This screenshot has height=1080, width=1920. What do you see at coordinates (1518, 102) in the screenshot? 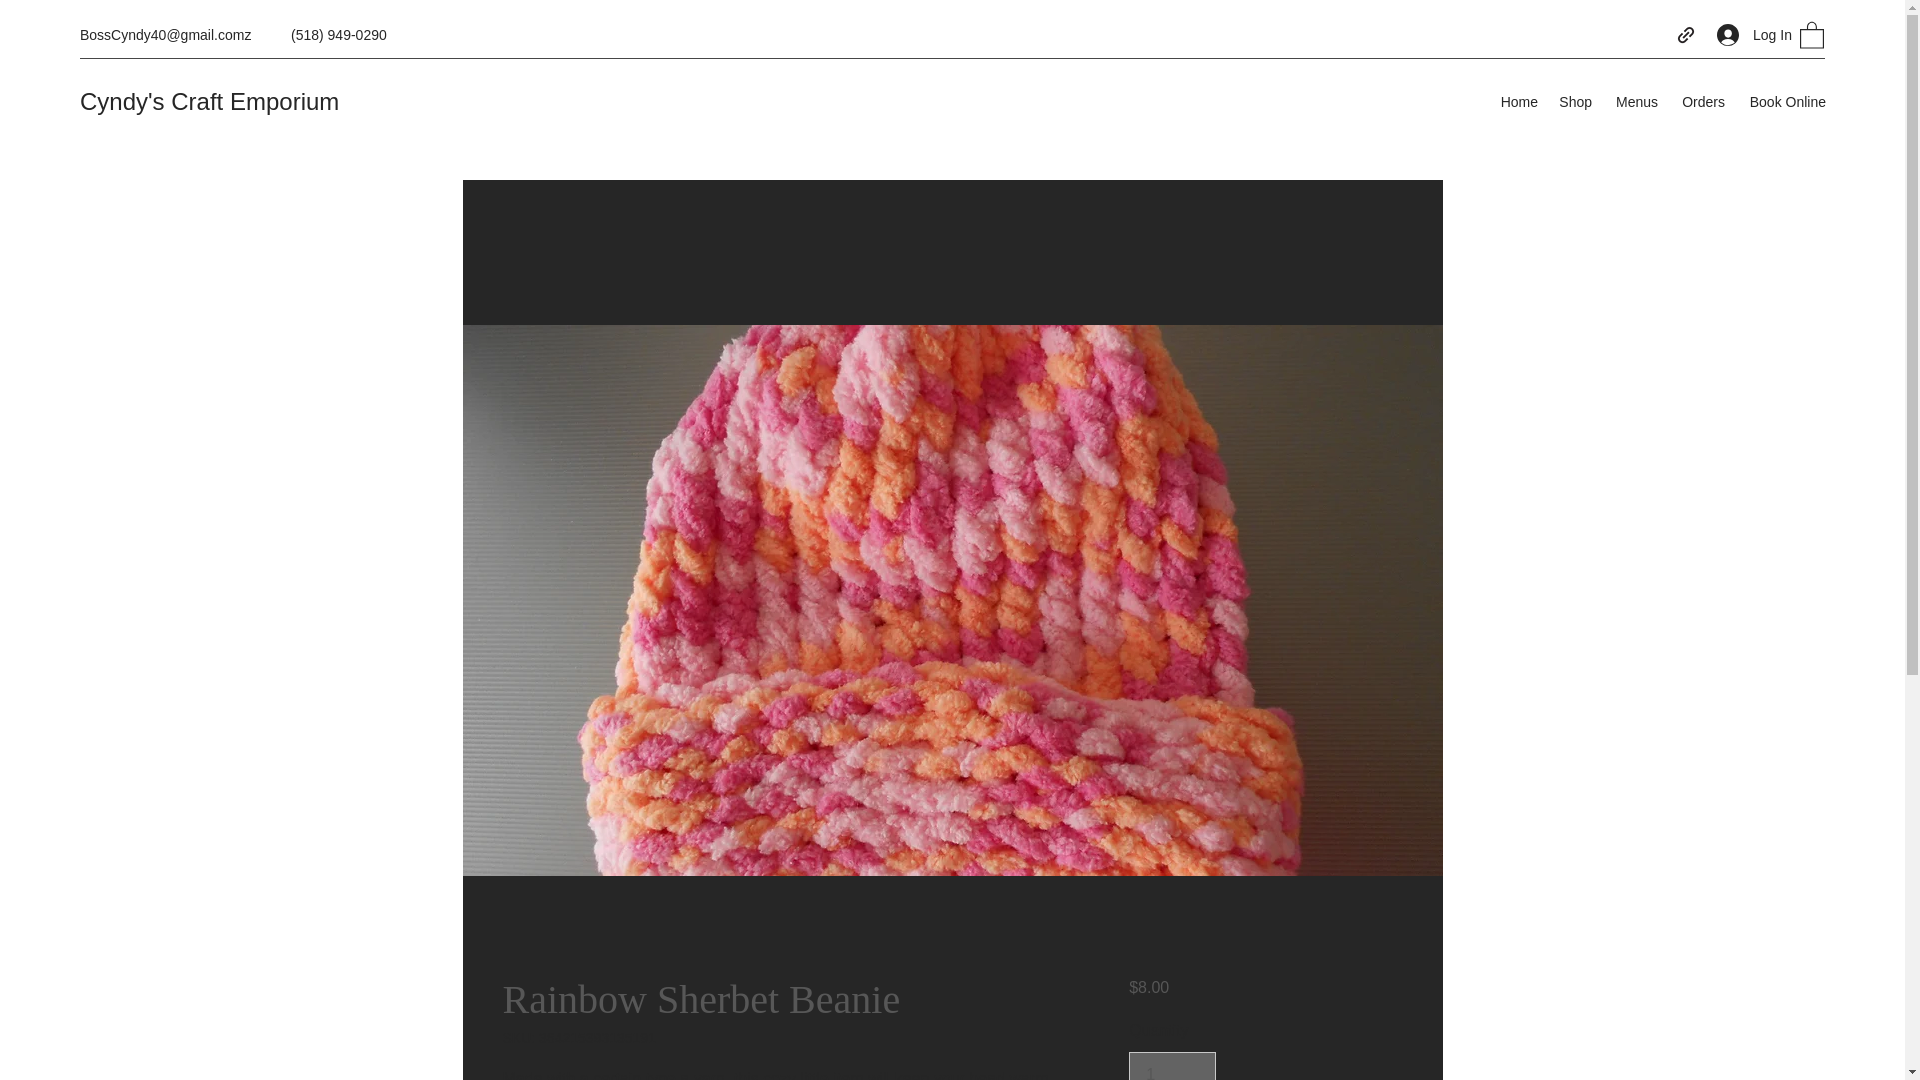
I see `Home` at bounding box center [1518, 102].